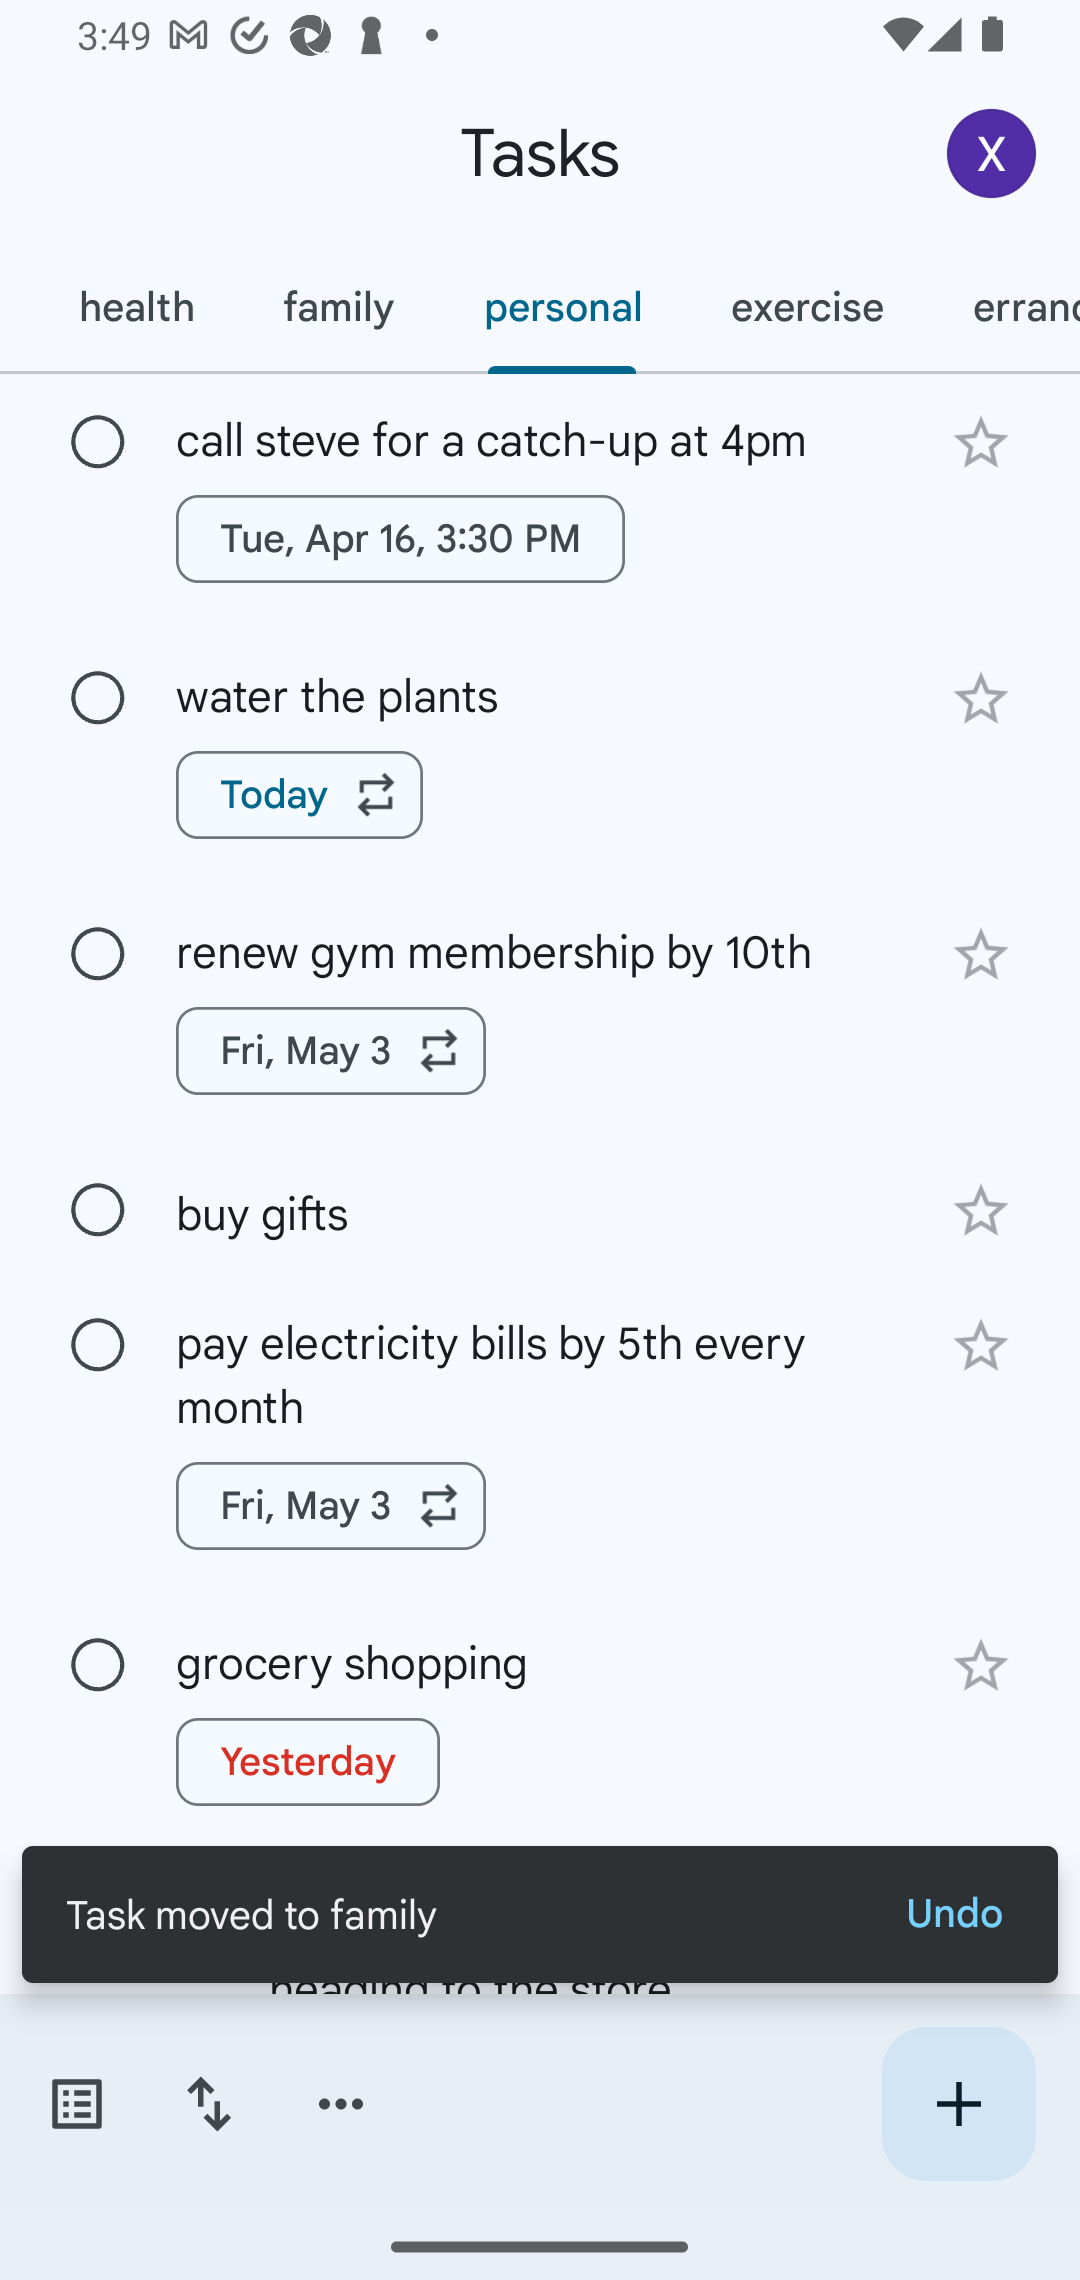 This screenshot has width=1080, height=2280. I want to click on Add star, so click(980, 1345).